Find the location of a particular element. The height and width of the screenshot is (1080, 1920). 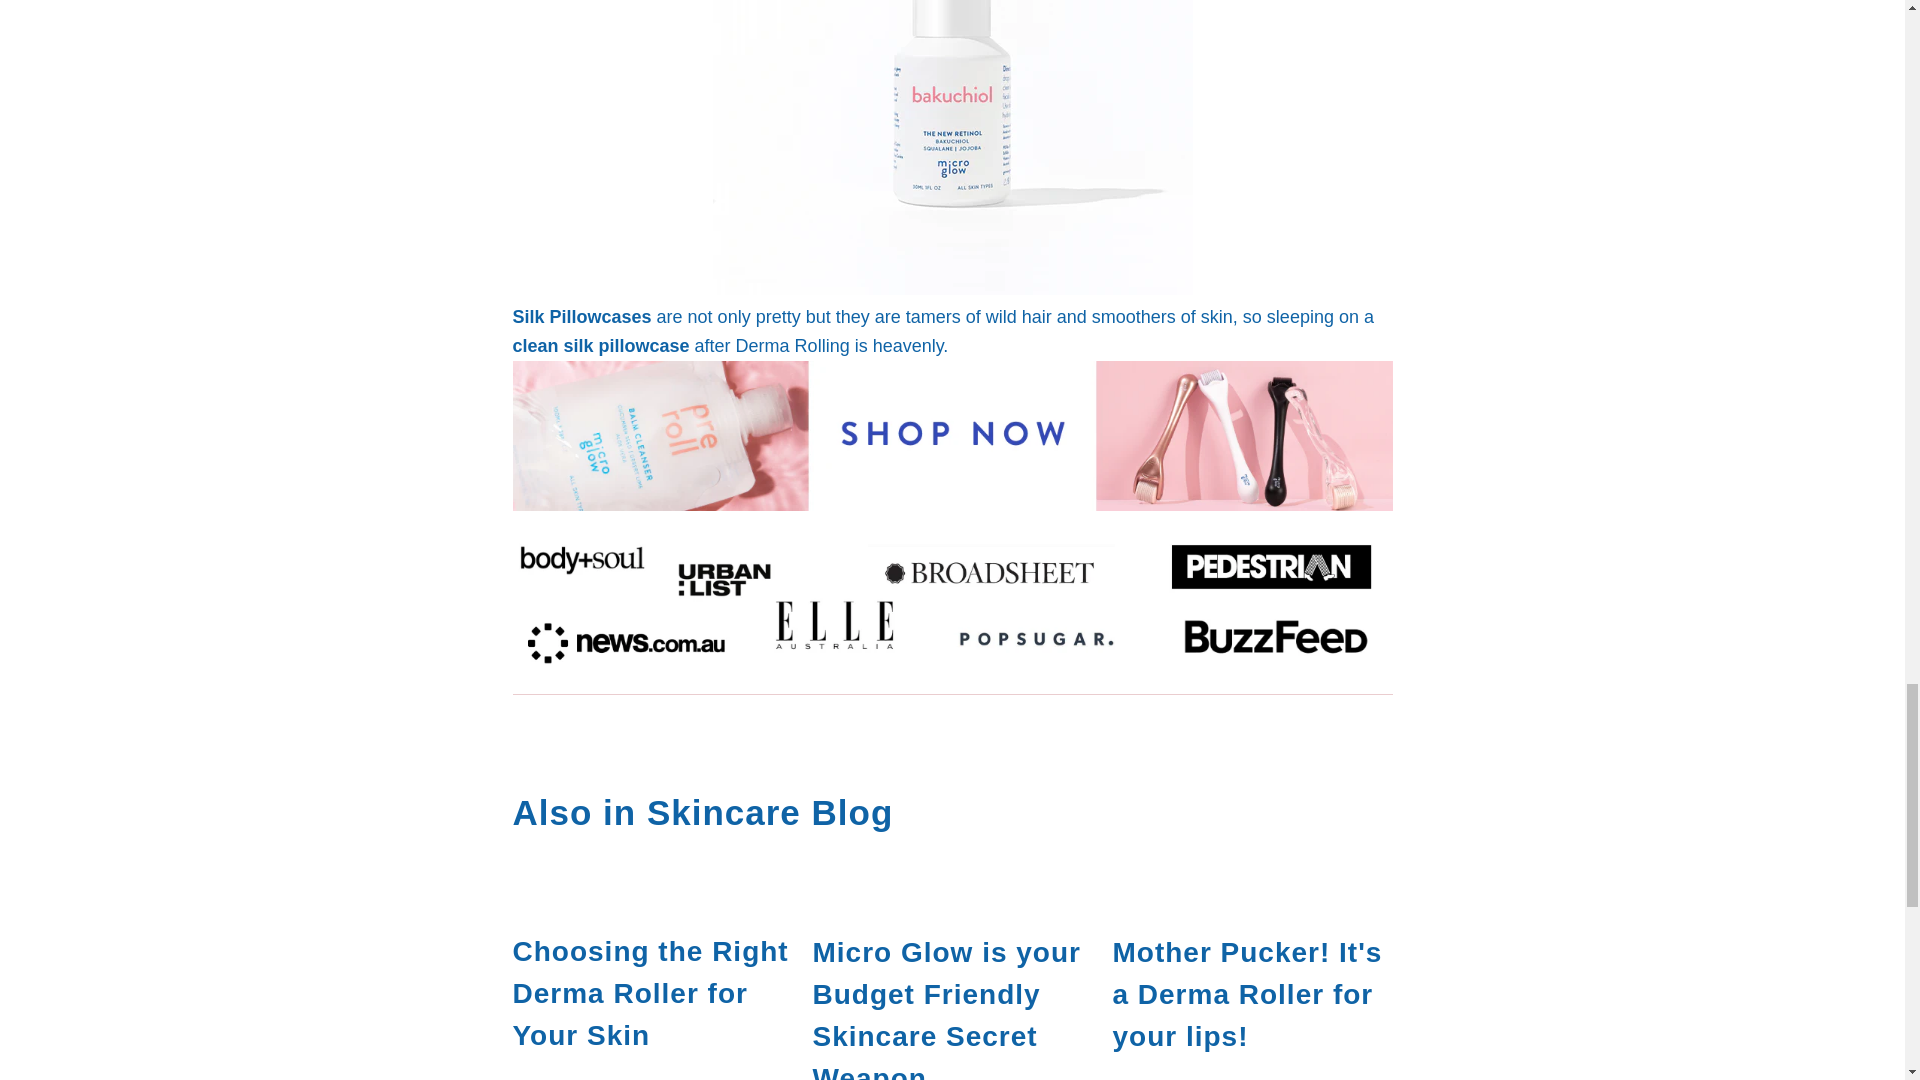

Micro Glow is your Budget Friendly Skincare Secret Weapon is located at coordinates (946, 1008).